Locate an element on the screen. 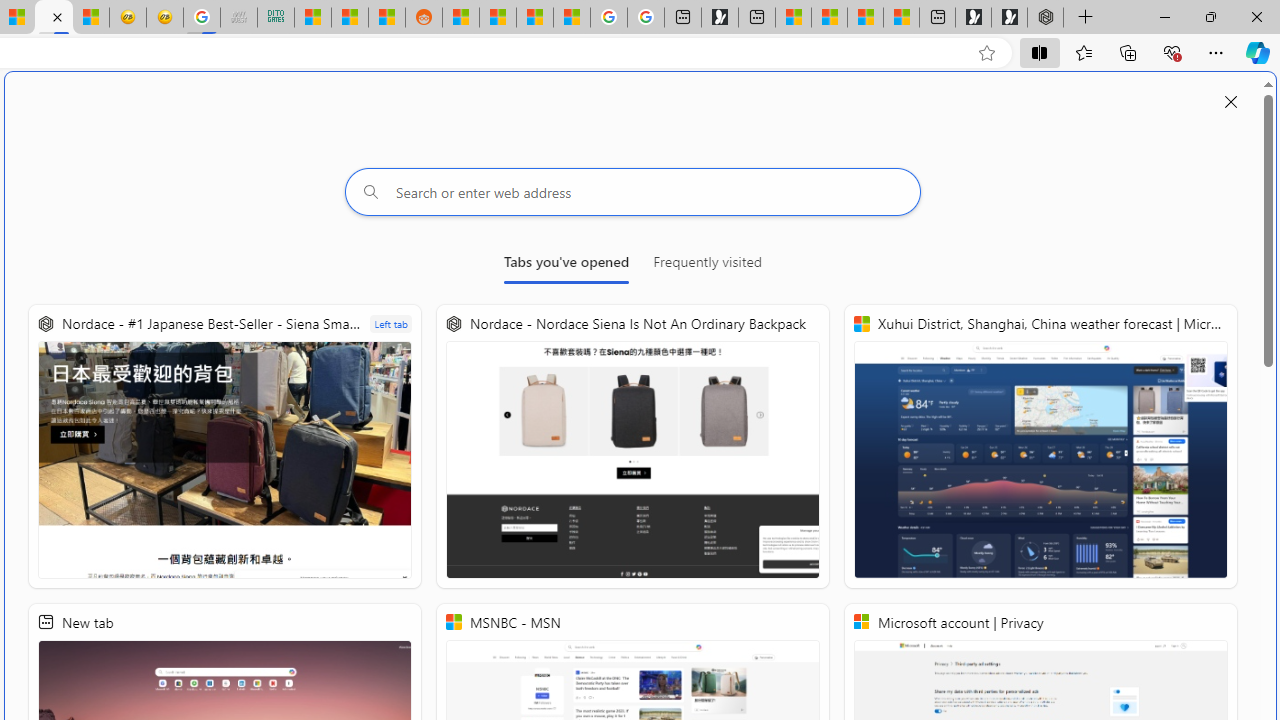 This screenshot has width=1280, height=720. Frequently visited is located at coordinates (707, 266).